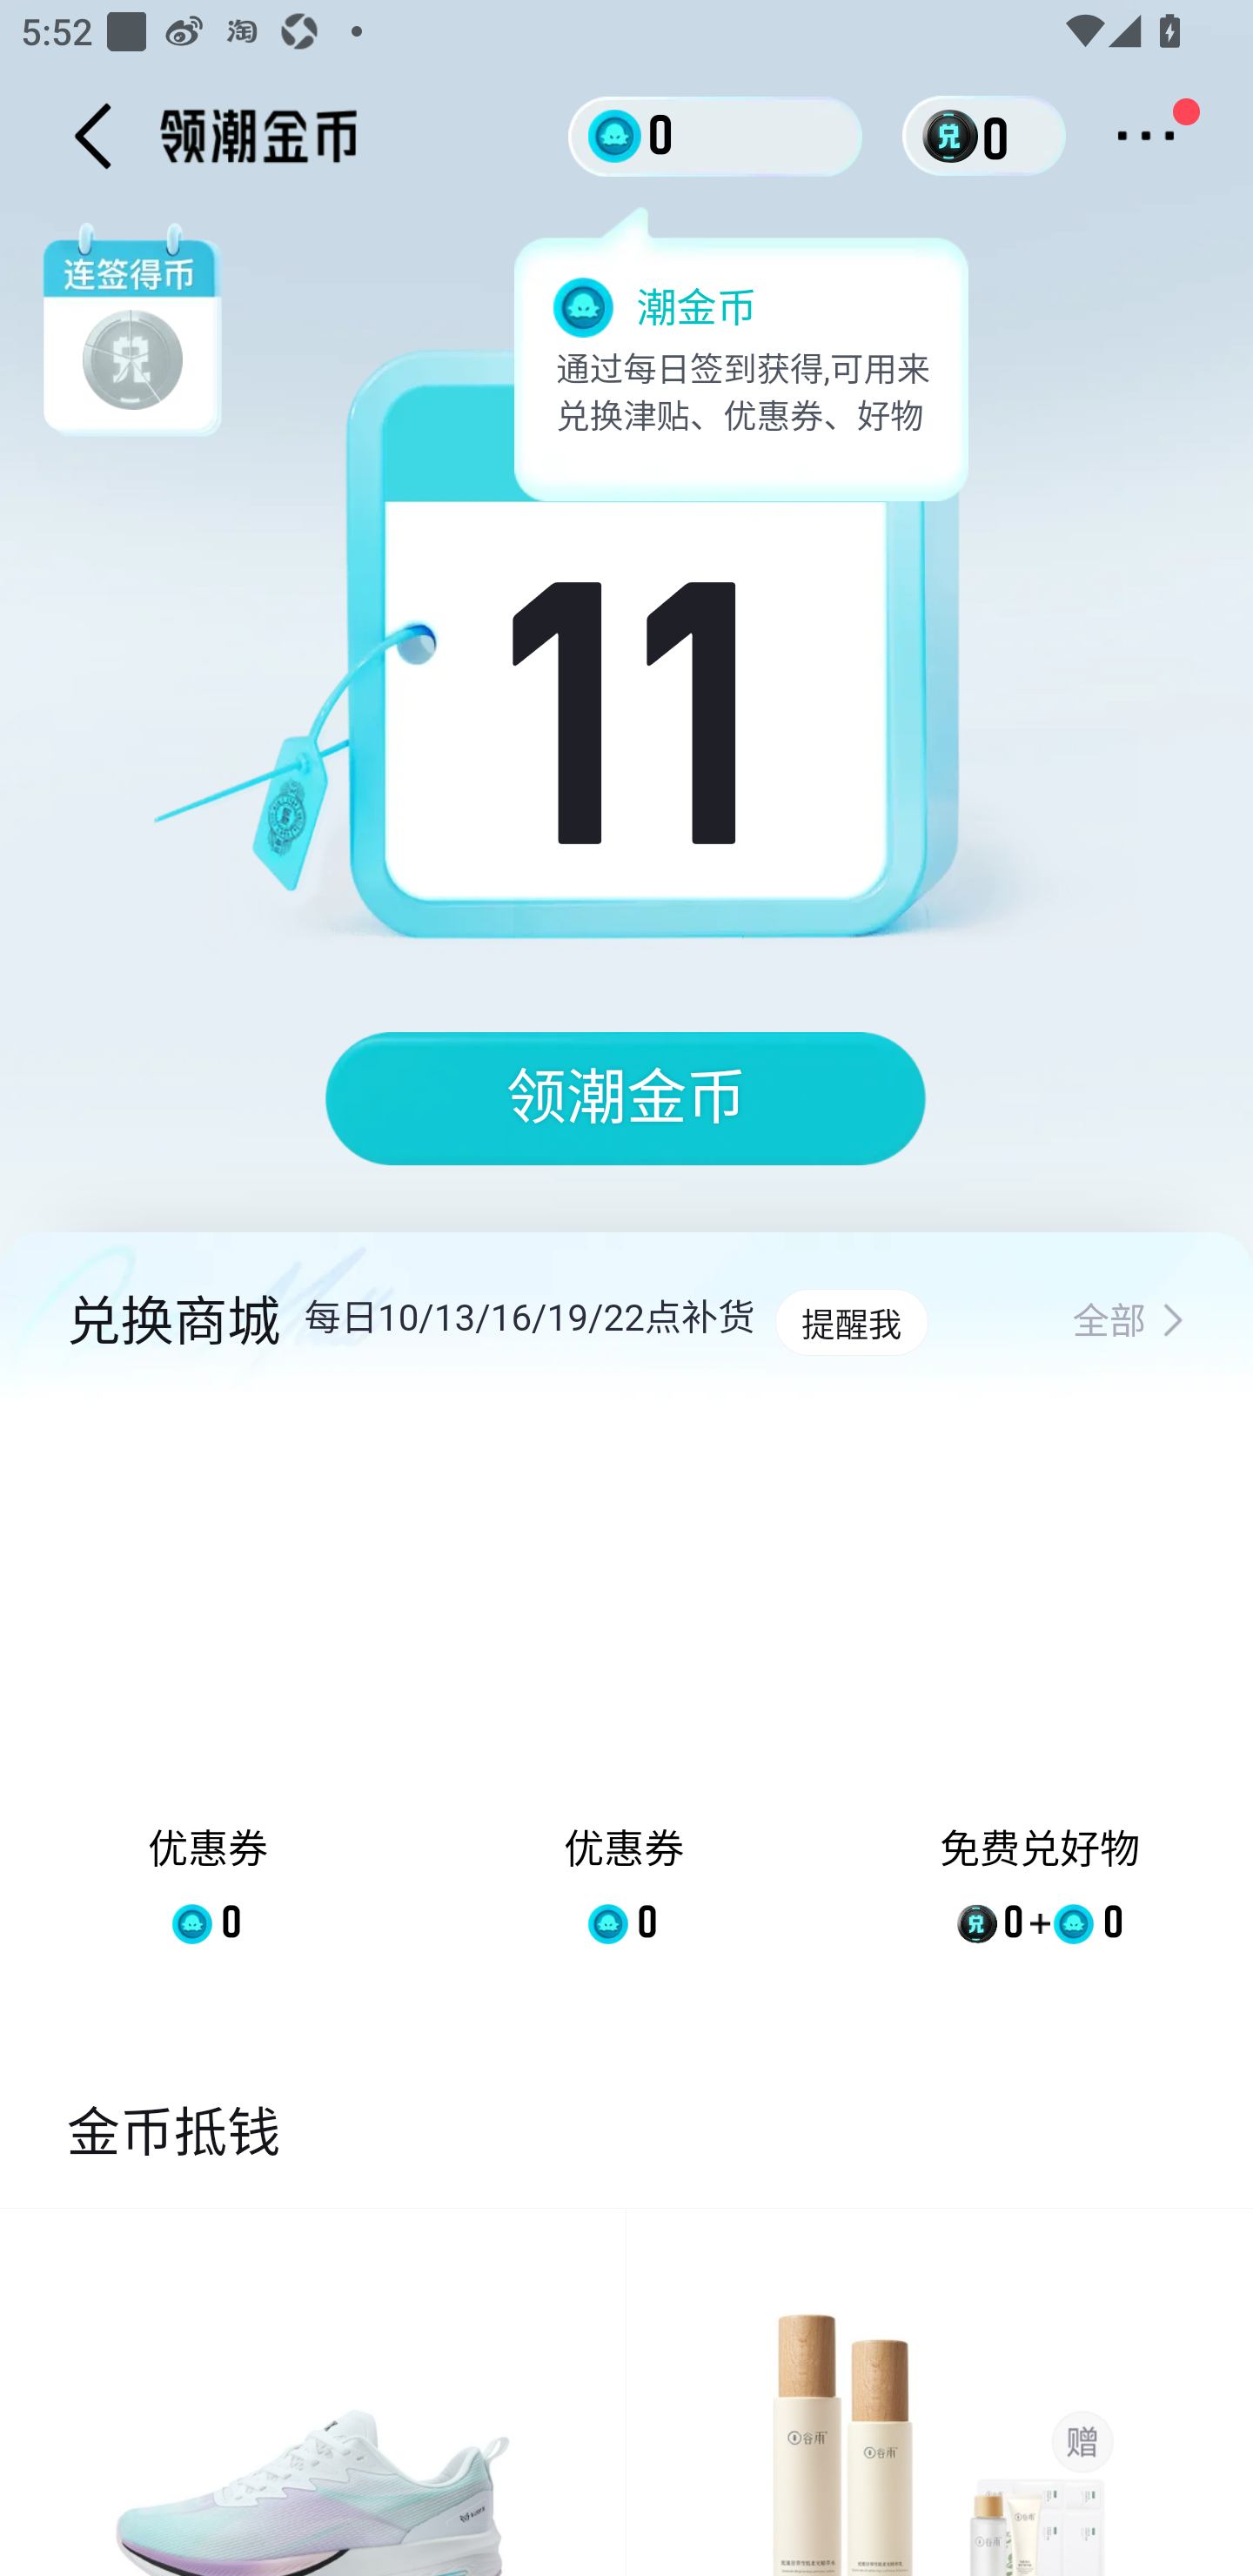 The width and height of the screenshot is (1253, 2576). What do you see at coordinates (955, 136) in the screenshot?
I see `format,webp 0` at bounding box center [955, 136].